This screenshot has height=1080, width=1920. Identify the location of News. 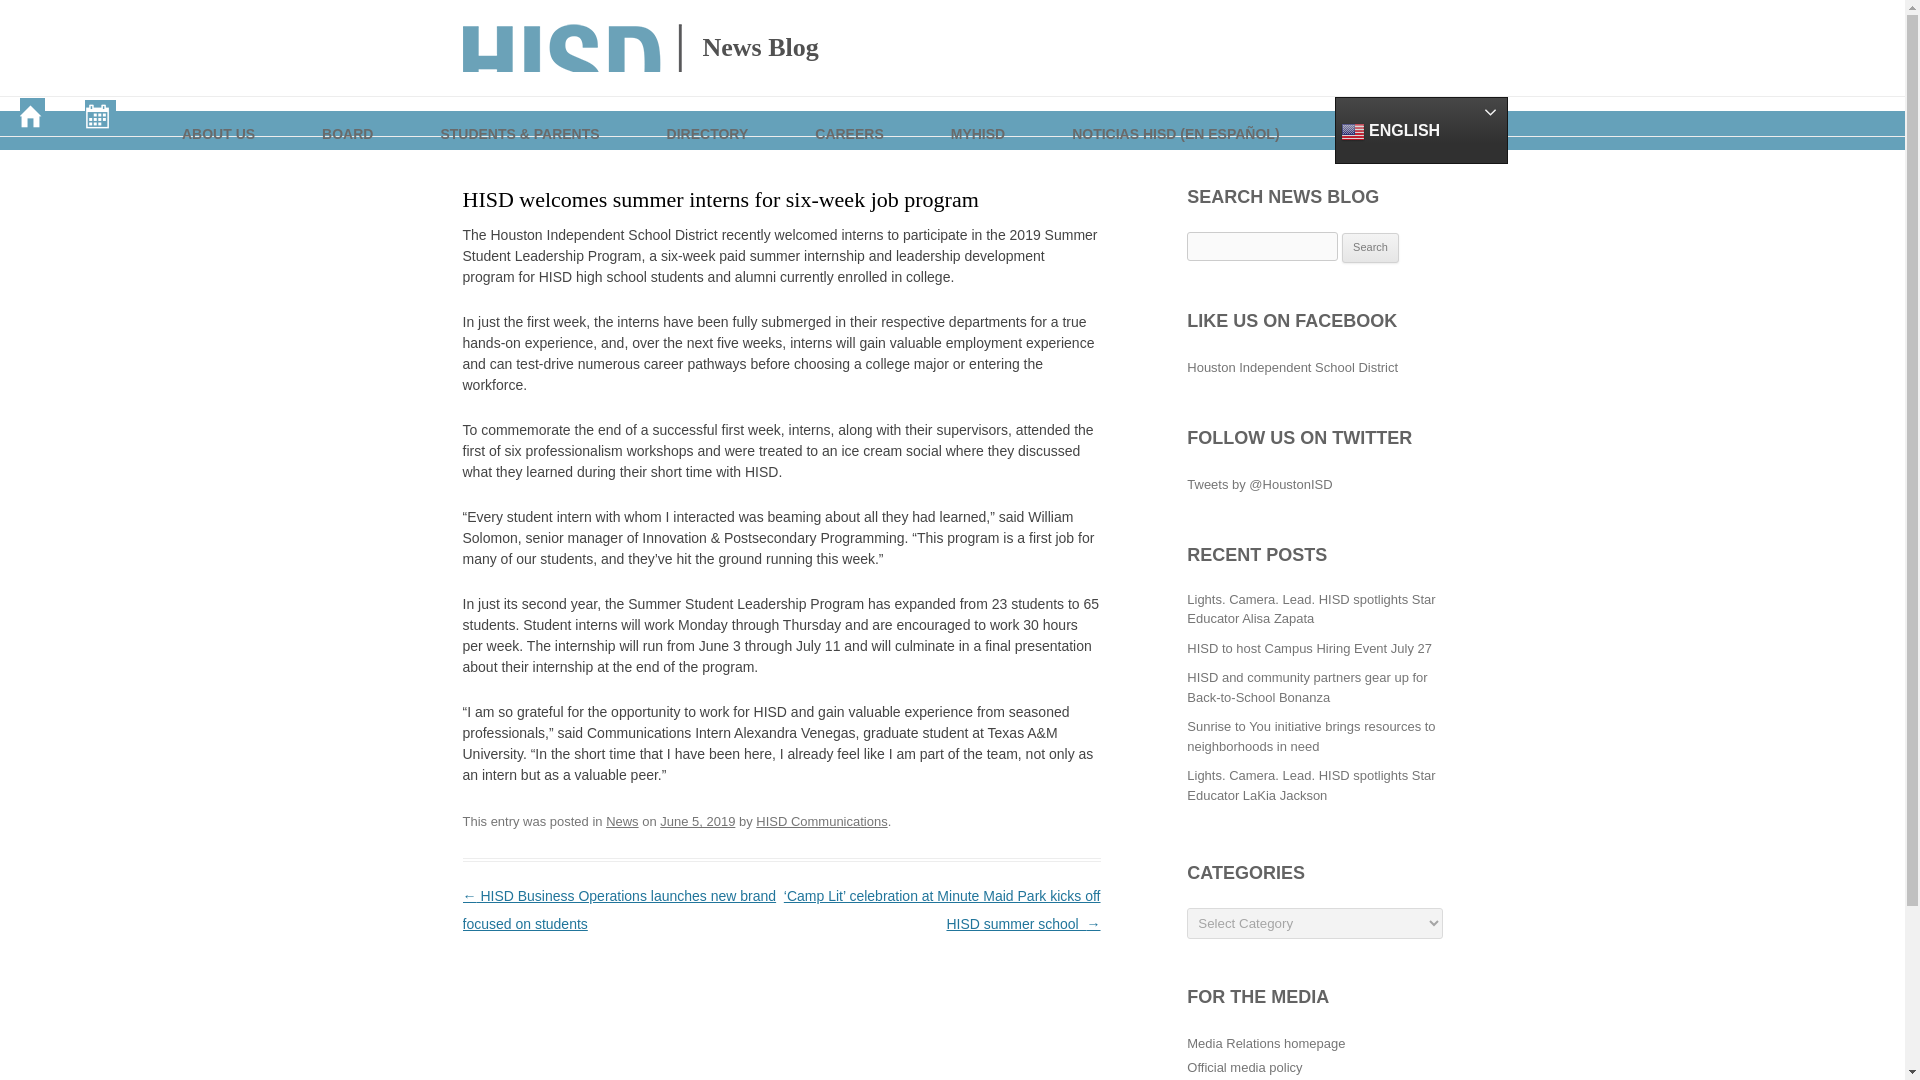
(622, 822).